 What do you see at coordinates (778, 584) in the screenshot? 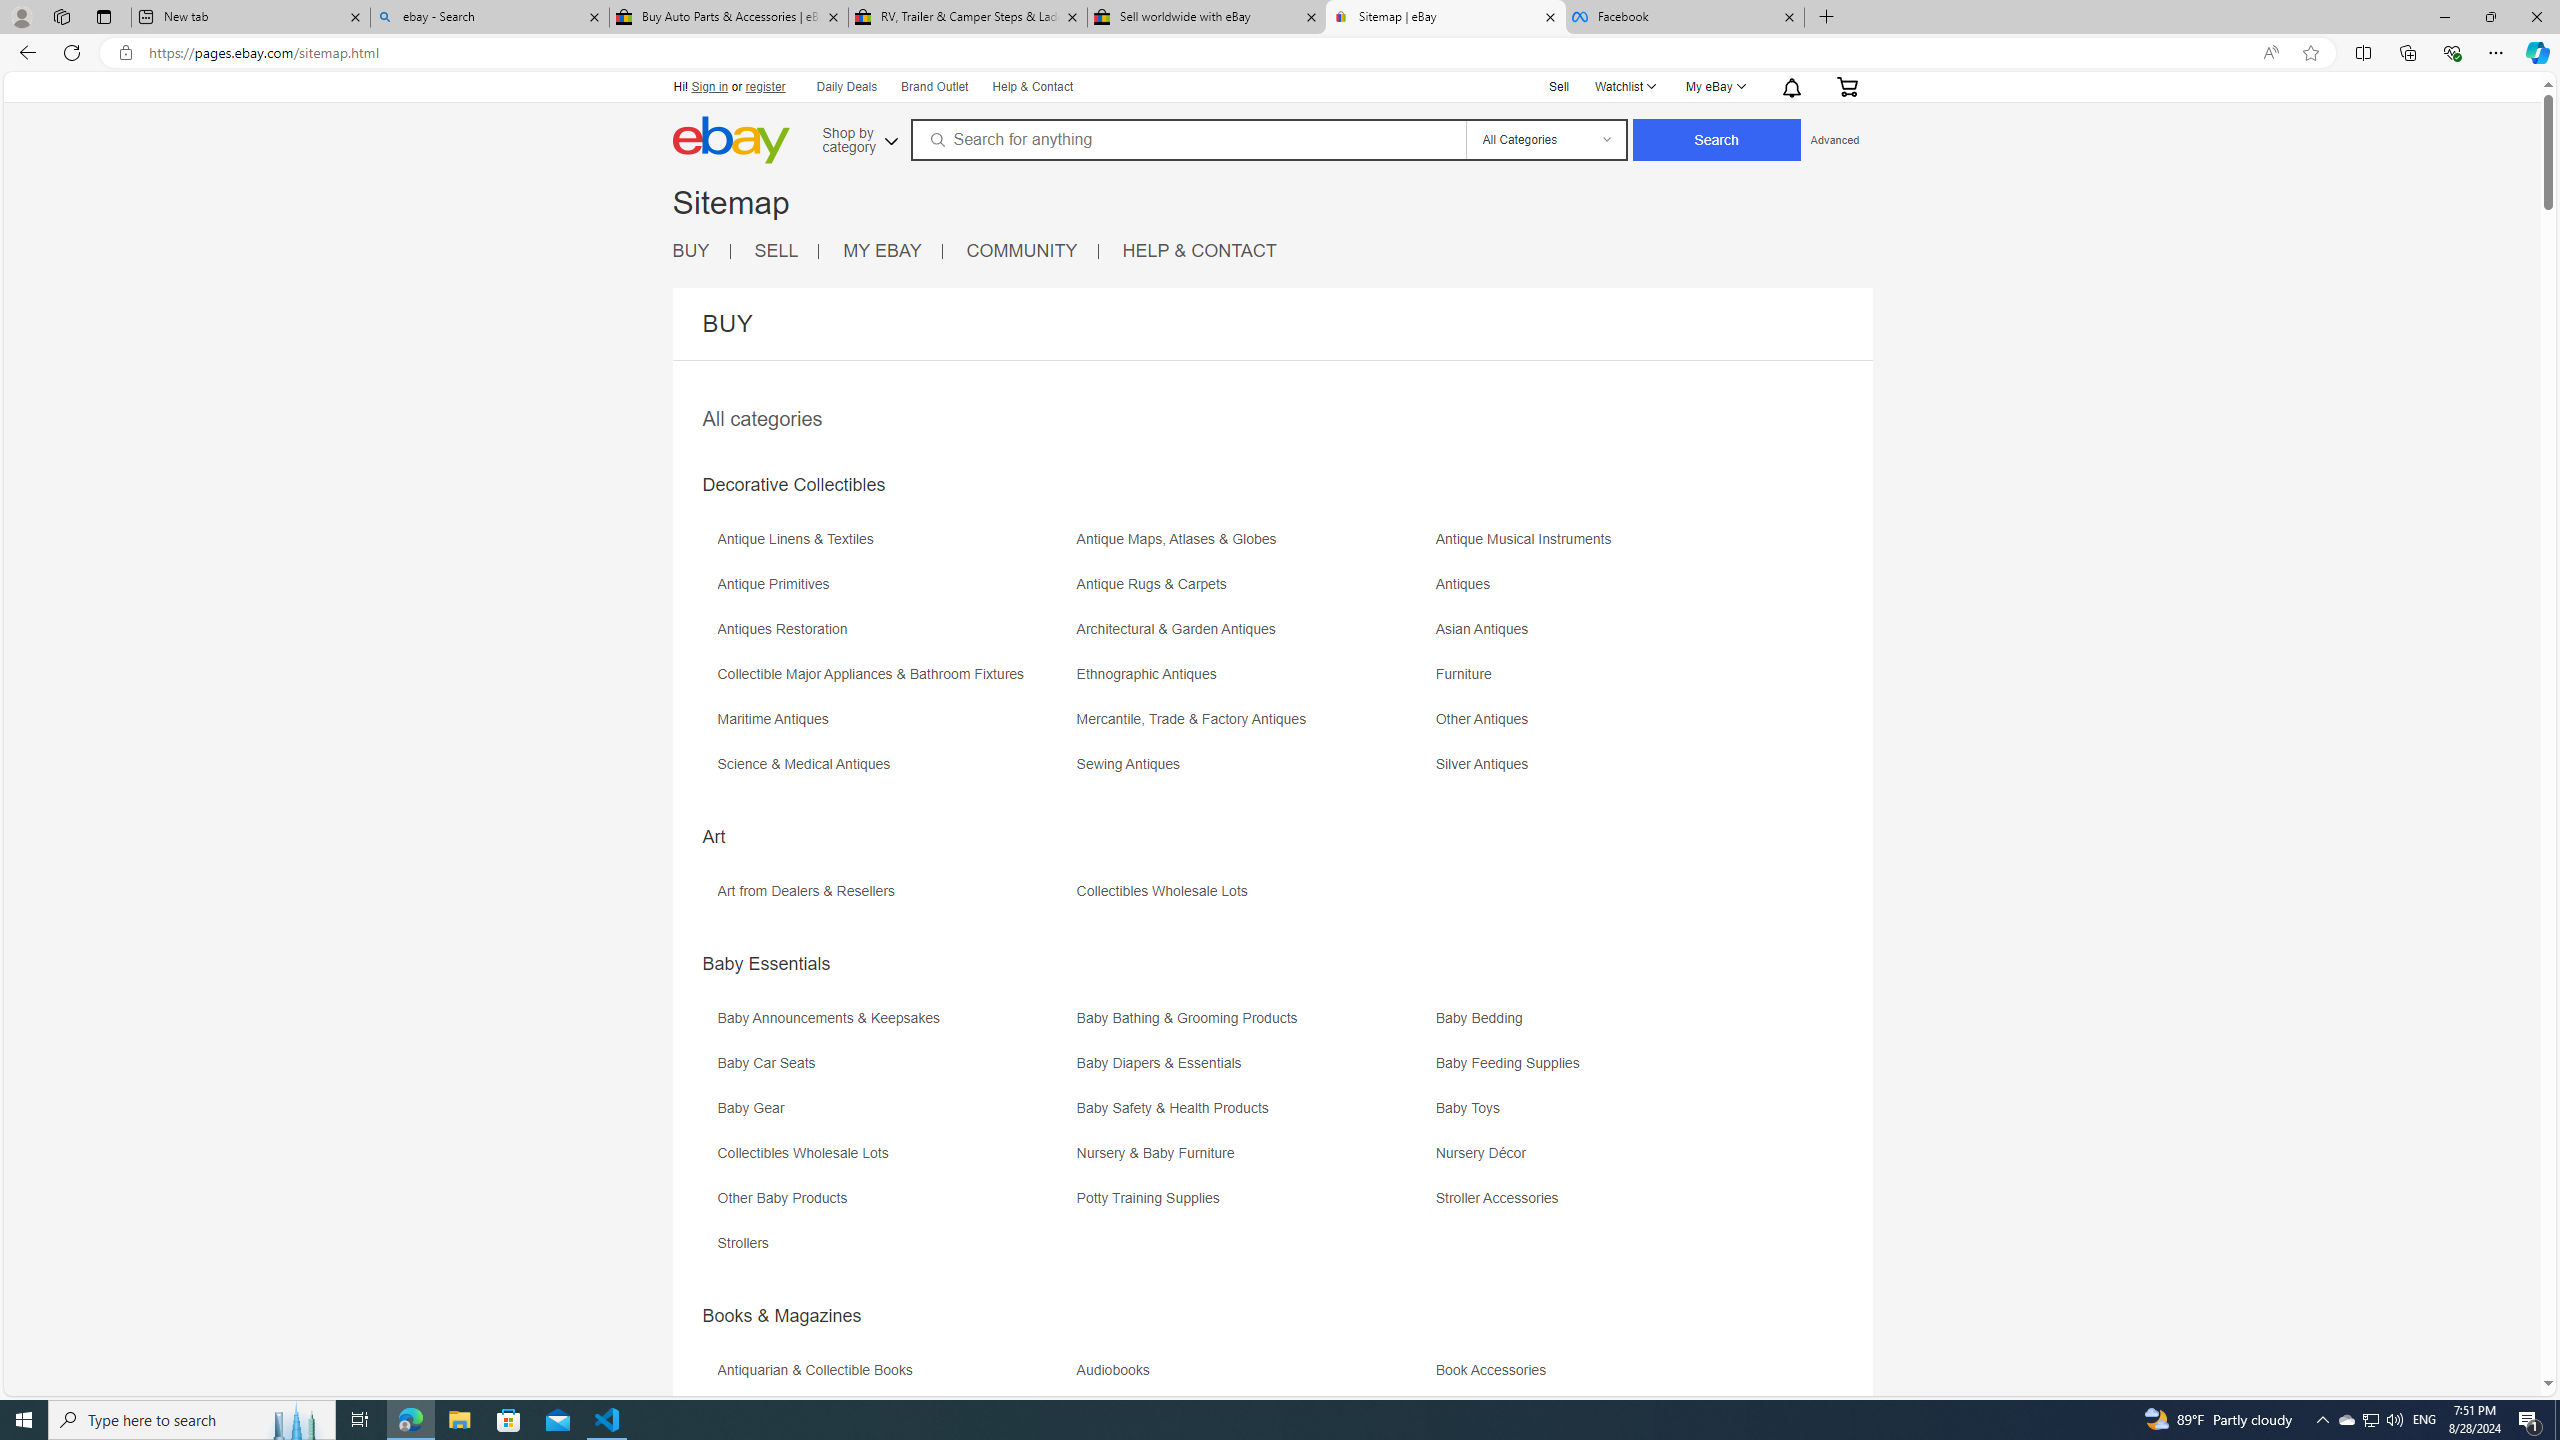
I see `Antique Primitives` at bounding box center [778, 584].